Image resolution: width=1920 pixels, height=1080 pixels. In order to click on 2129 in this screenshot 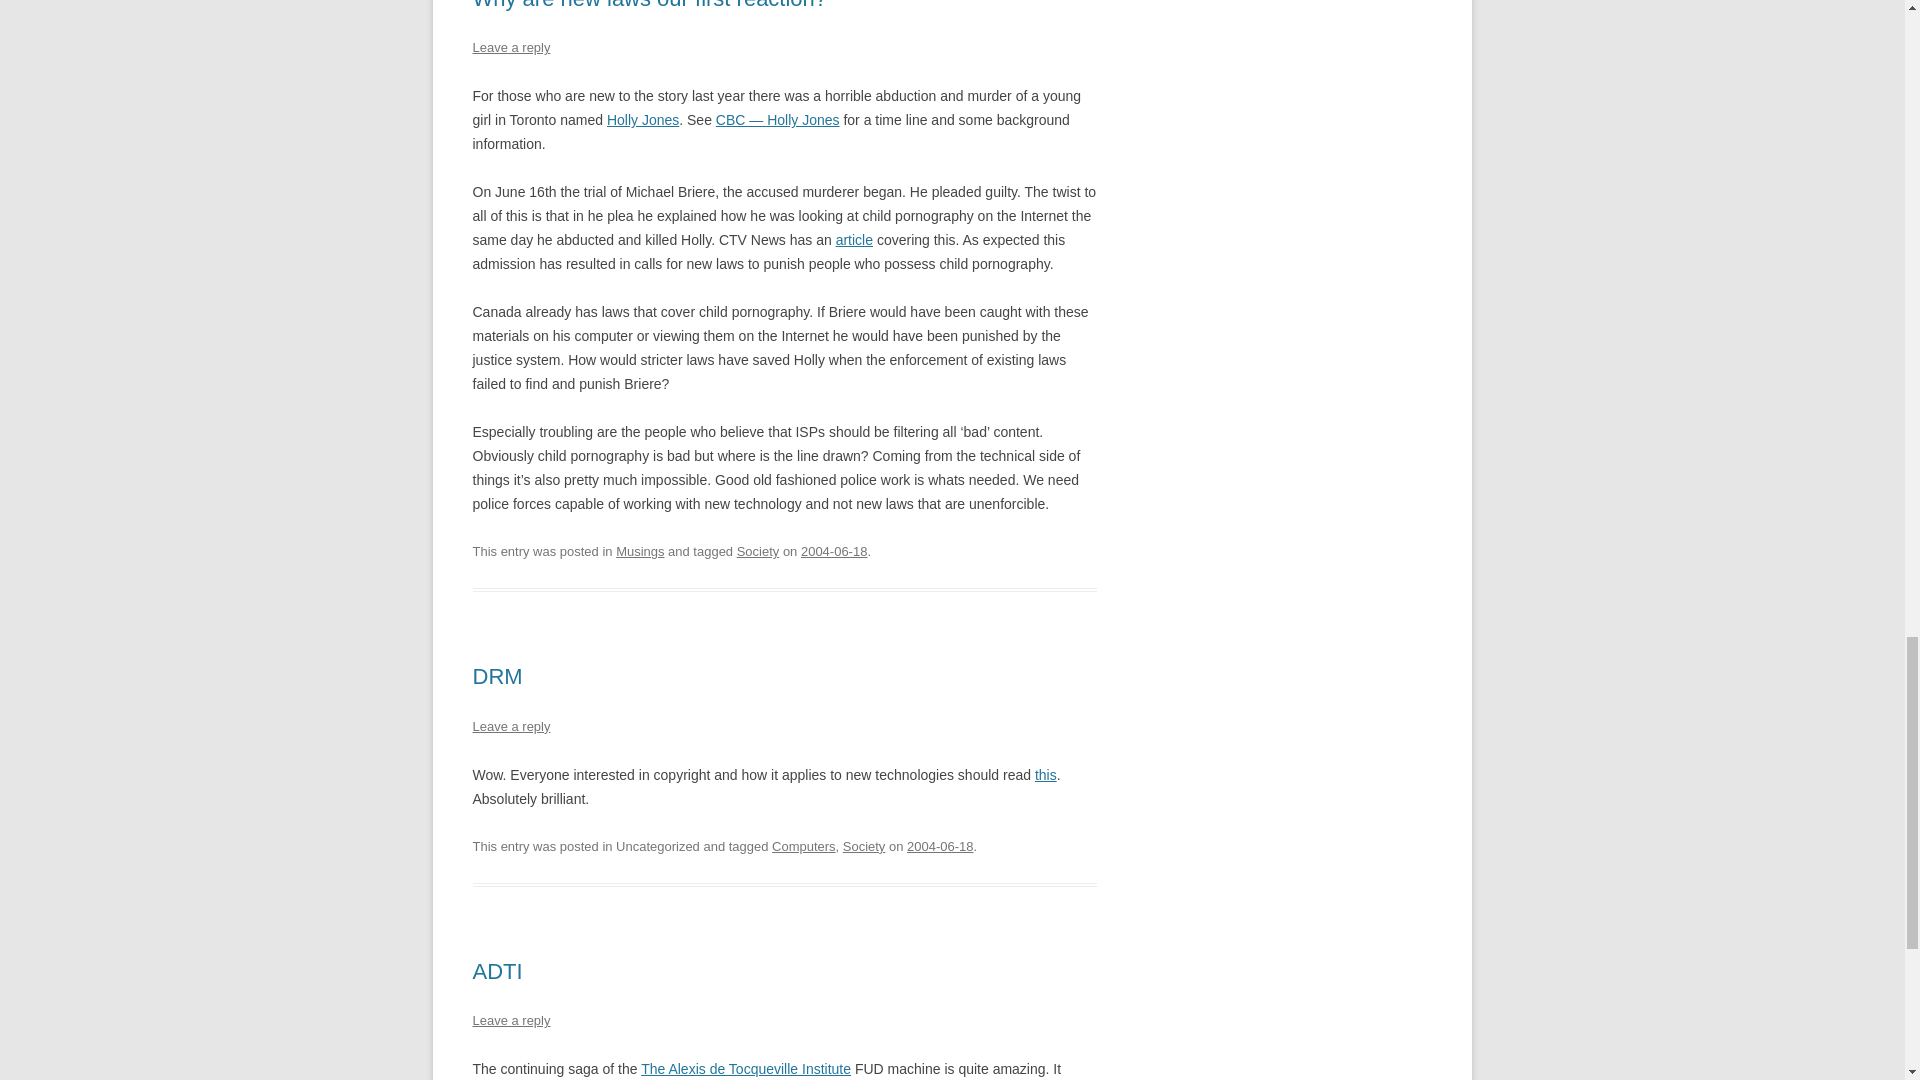, I will do `click(834, 552)`.